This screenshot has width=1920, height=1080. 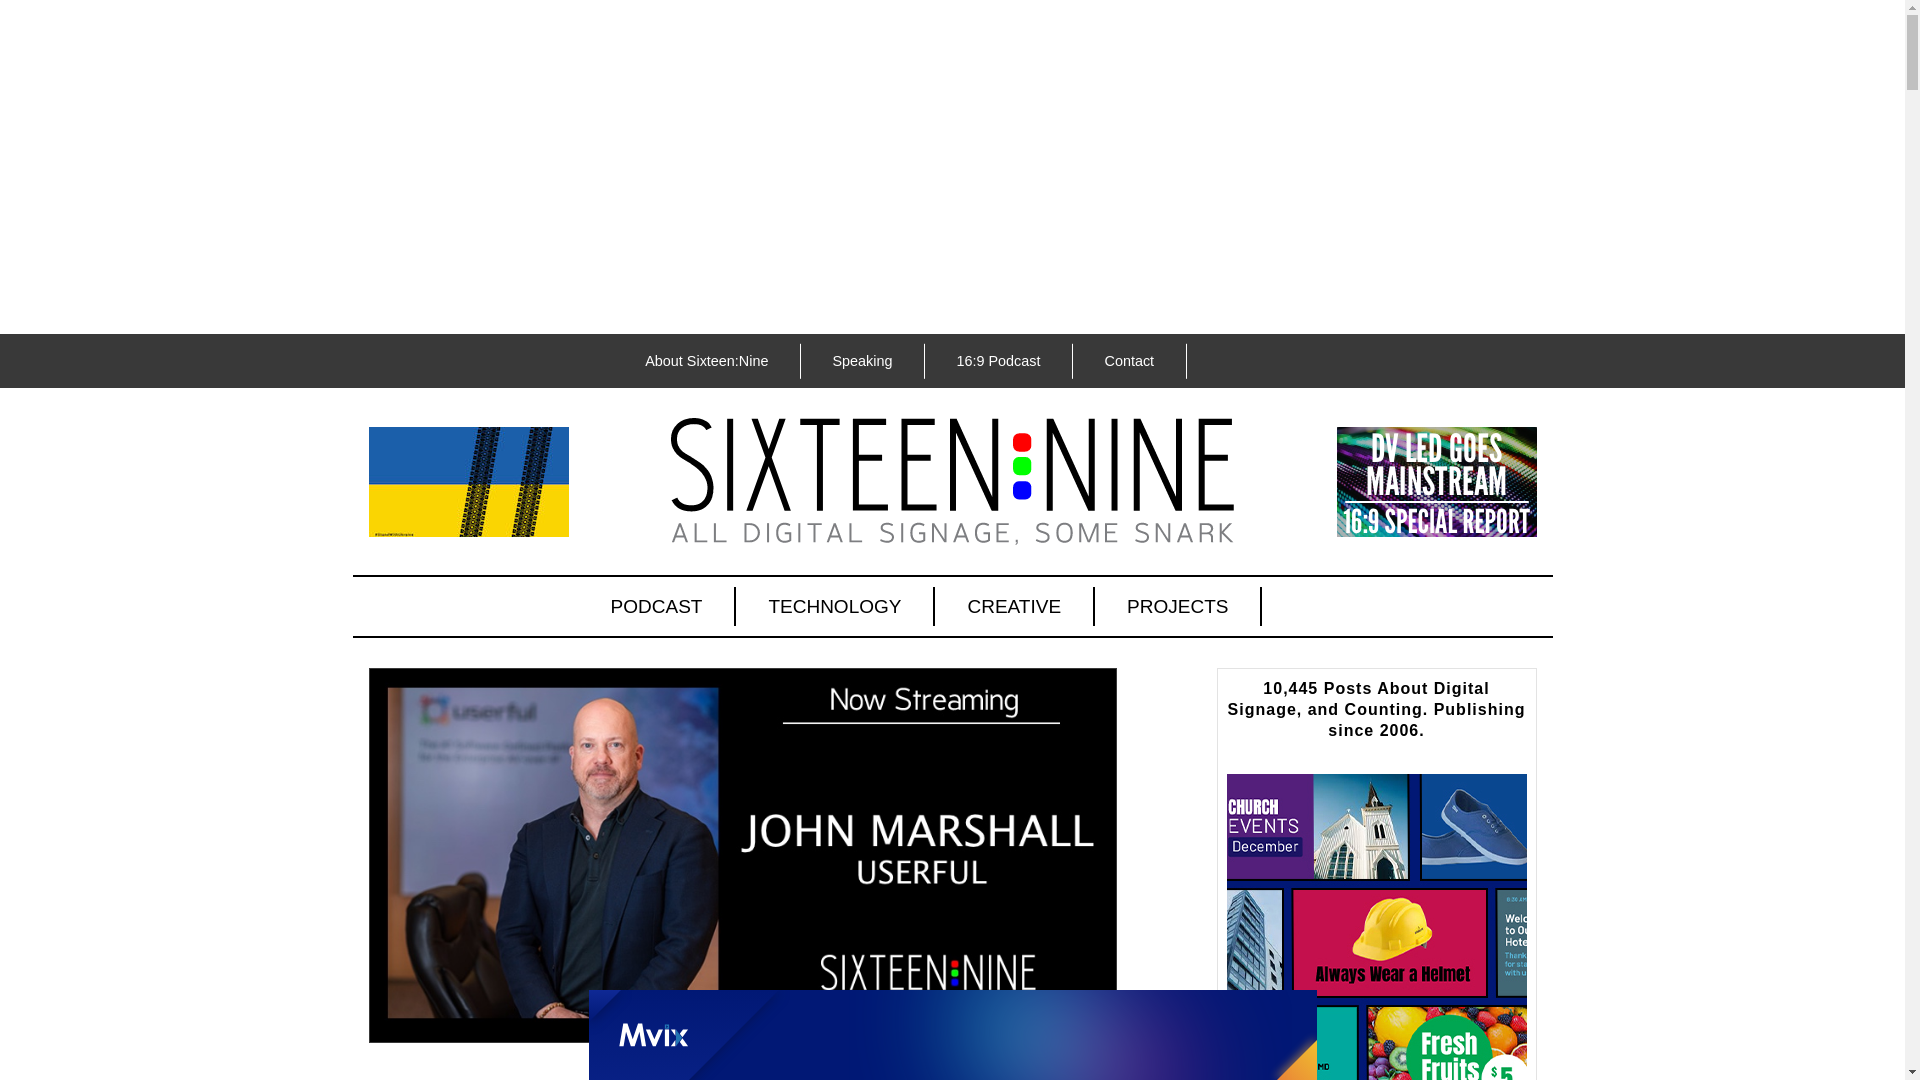 I want to click on Speaking, so click(x=862, y=361).